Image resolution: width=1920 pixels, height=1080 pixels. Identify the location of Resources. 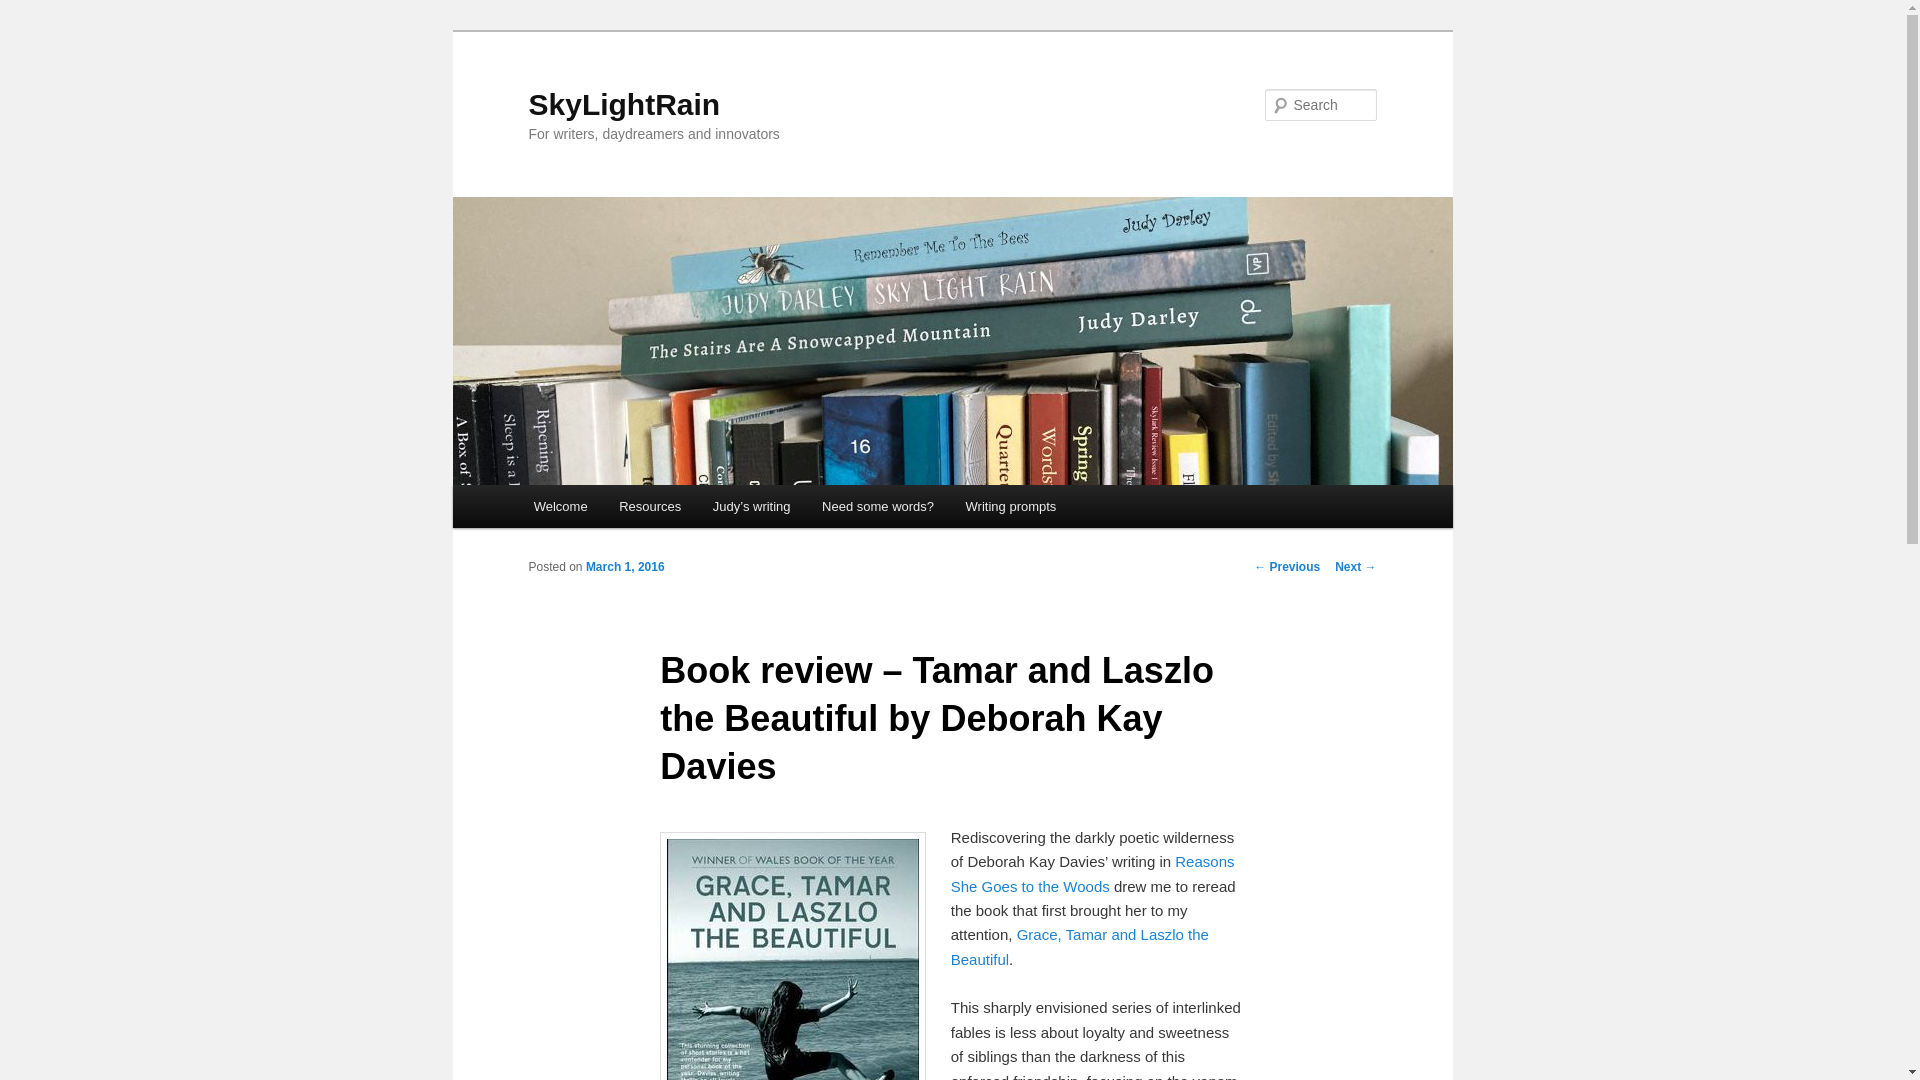
(649, 506).